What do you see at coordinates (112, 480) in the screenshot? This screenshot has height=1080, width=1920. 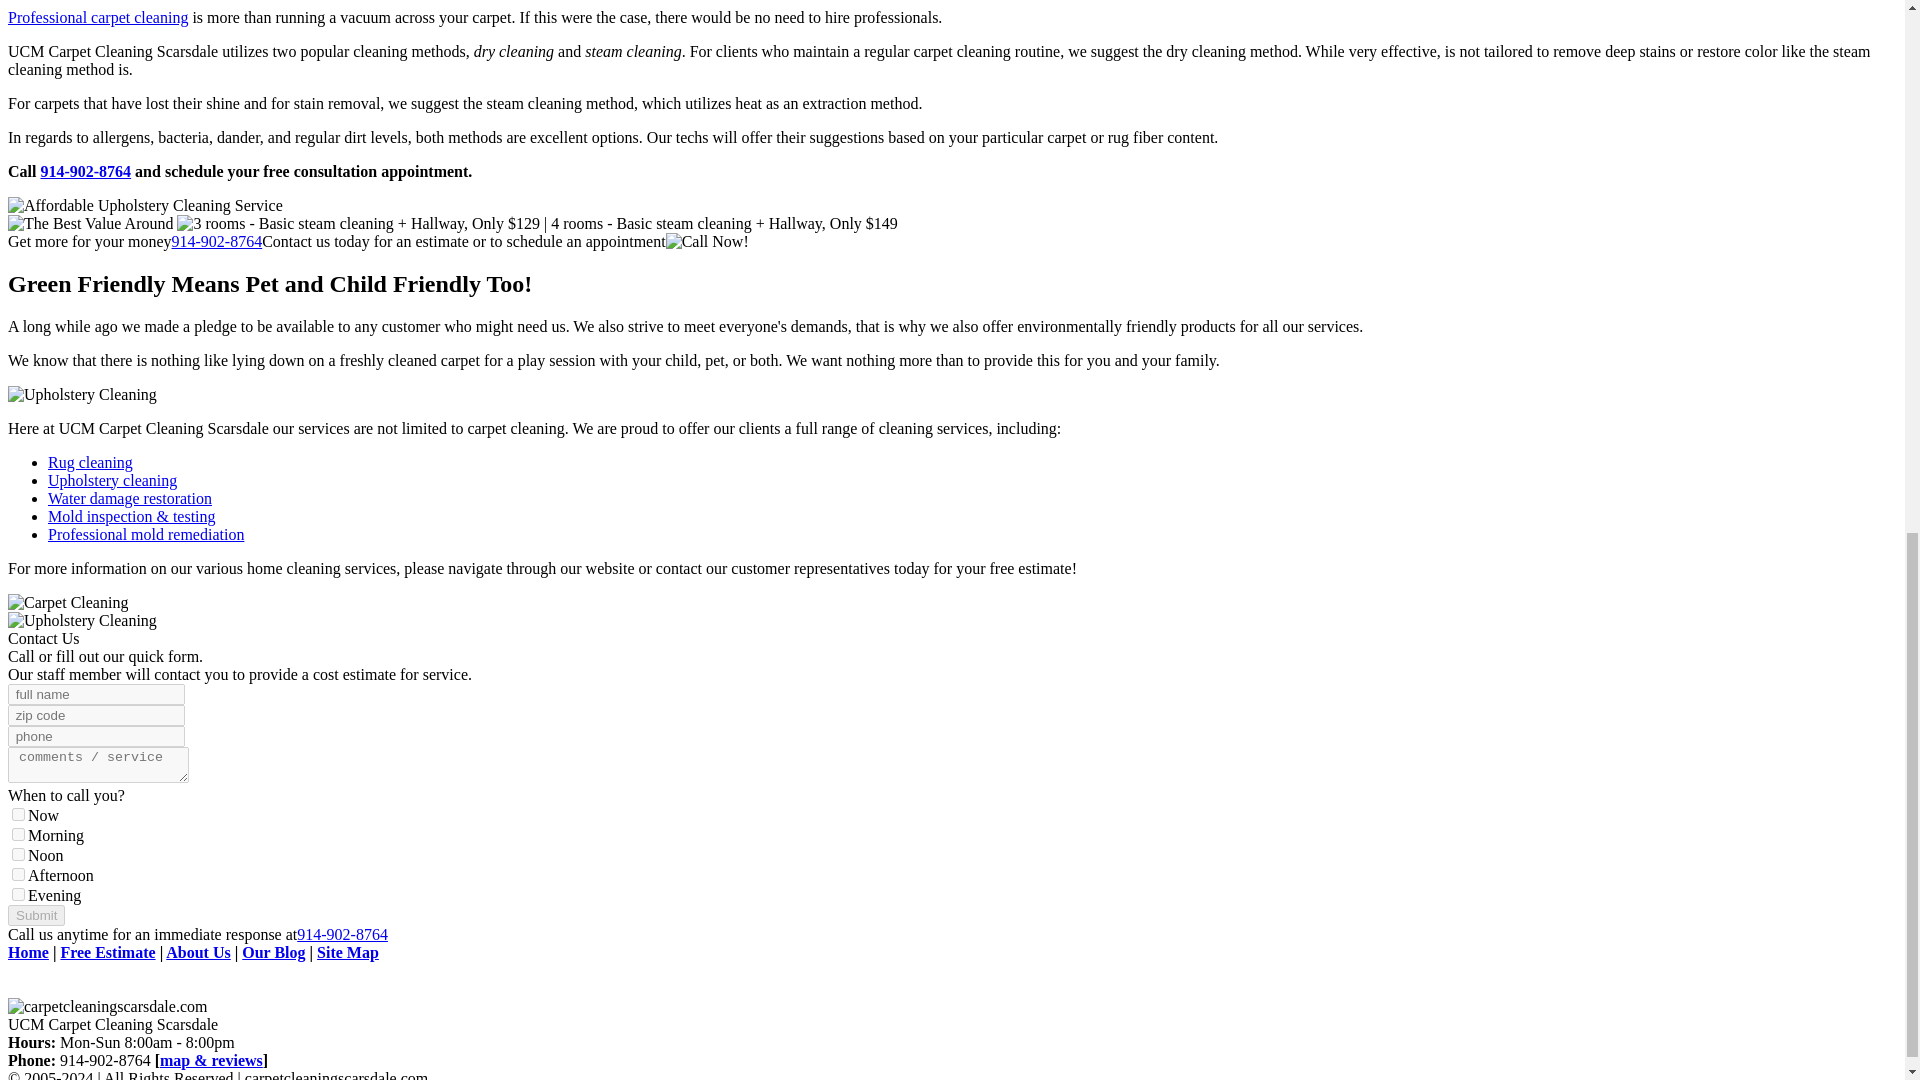 I see `Upholstery cleaning` at bounding box center [112, 480].